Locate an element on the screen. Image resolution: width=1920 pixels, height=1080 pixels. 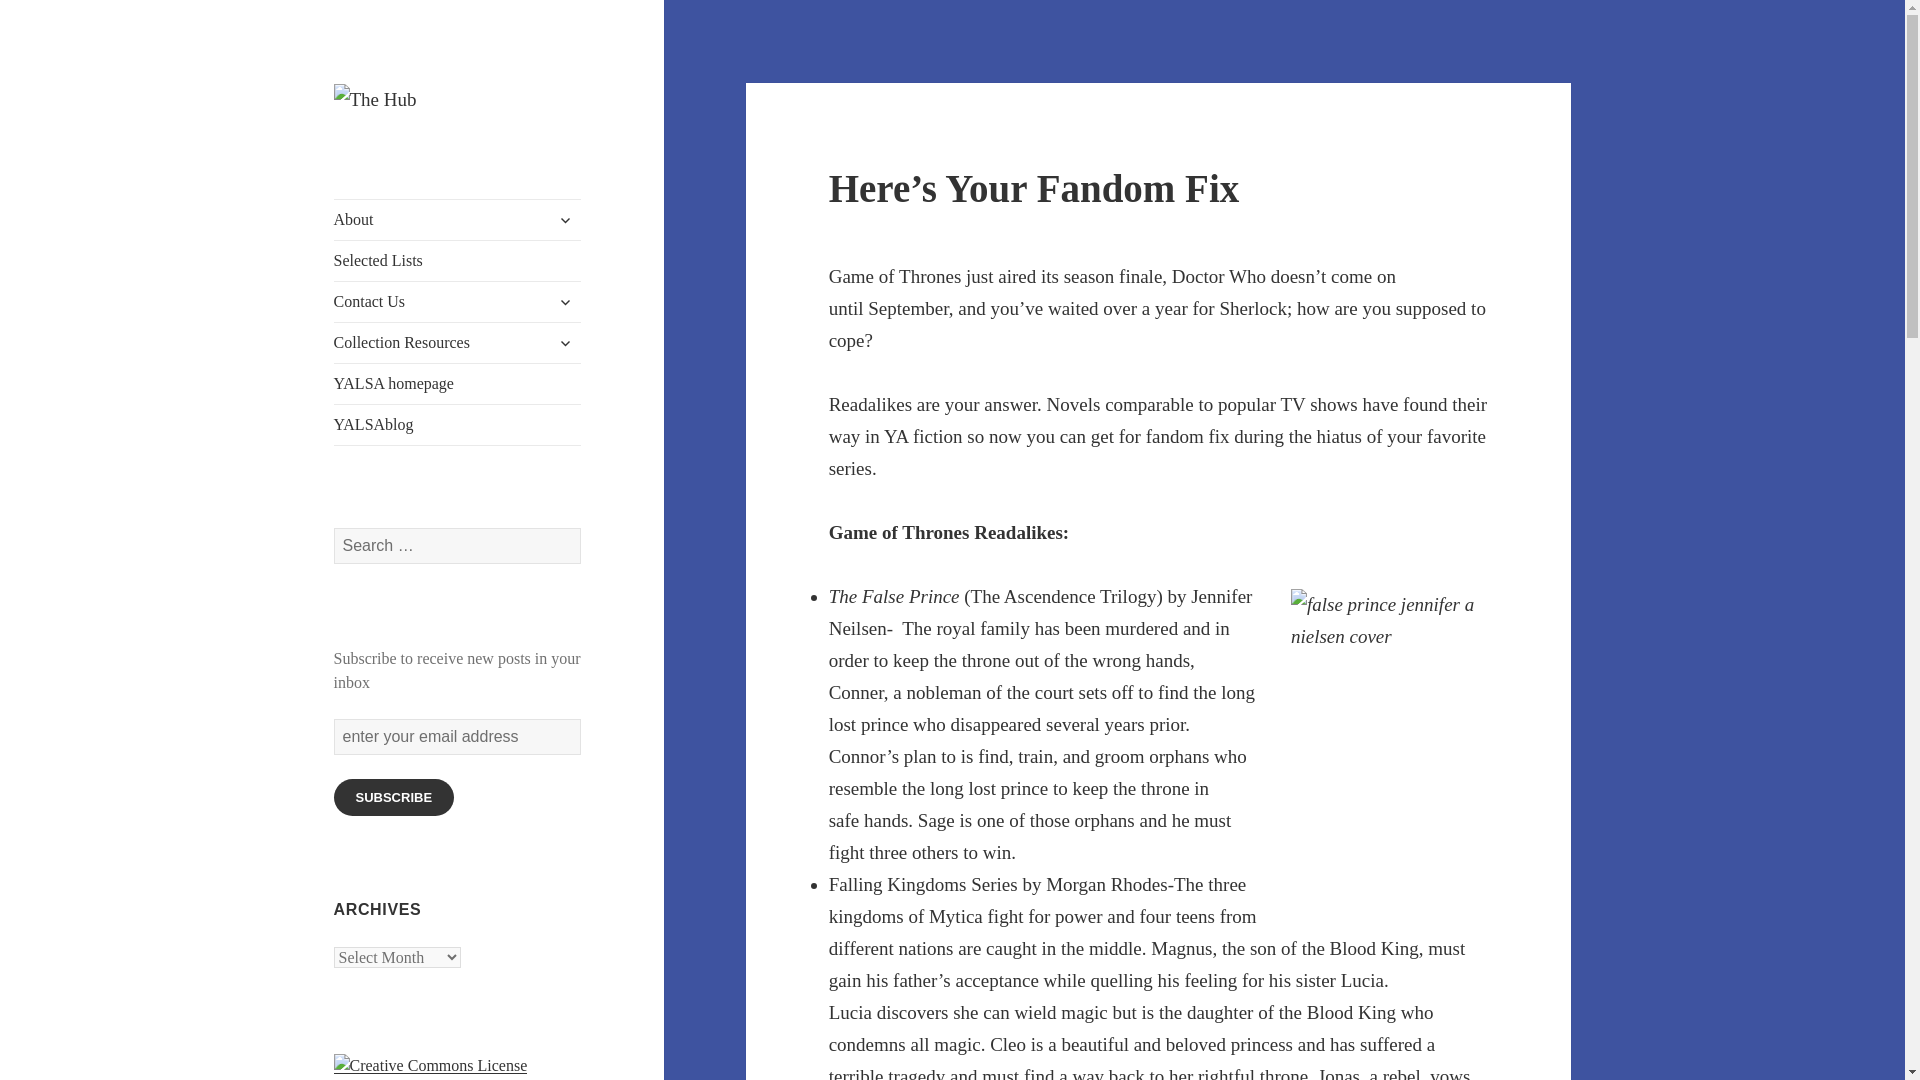
SUBSCRIBE is located at coordinates (394, 797).